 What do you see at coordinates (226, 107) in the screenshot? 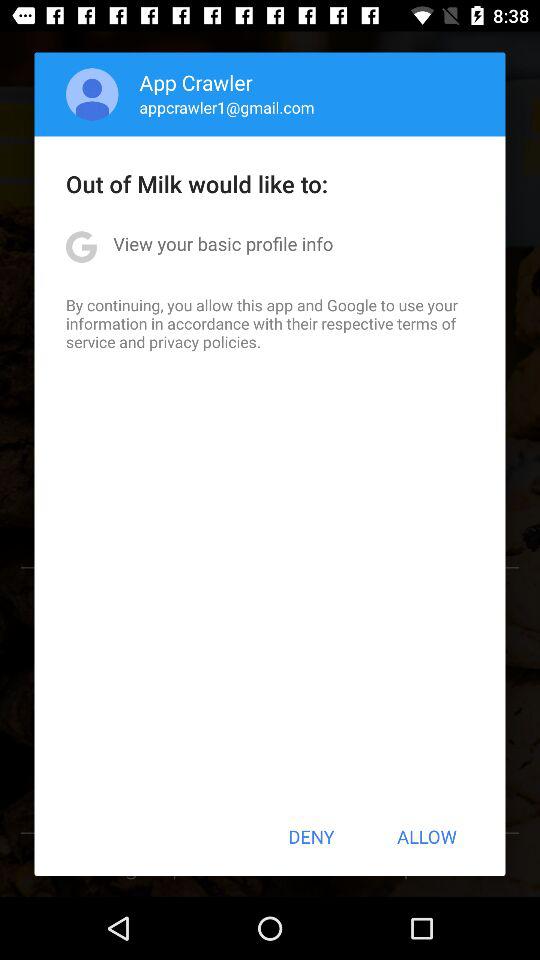
I see `scroll until appcrawler1@gmail.com icon` at bounding box center [226, 107].